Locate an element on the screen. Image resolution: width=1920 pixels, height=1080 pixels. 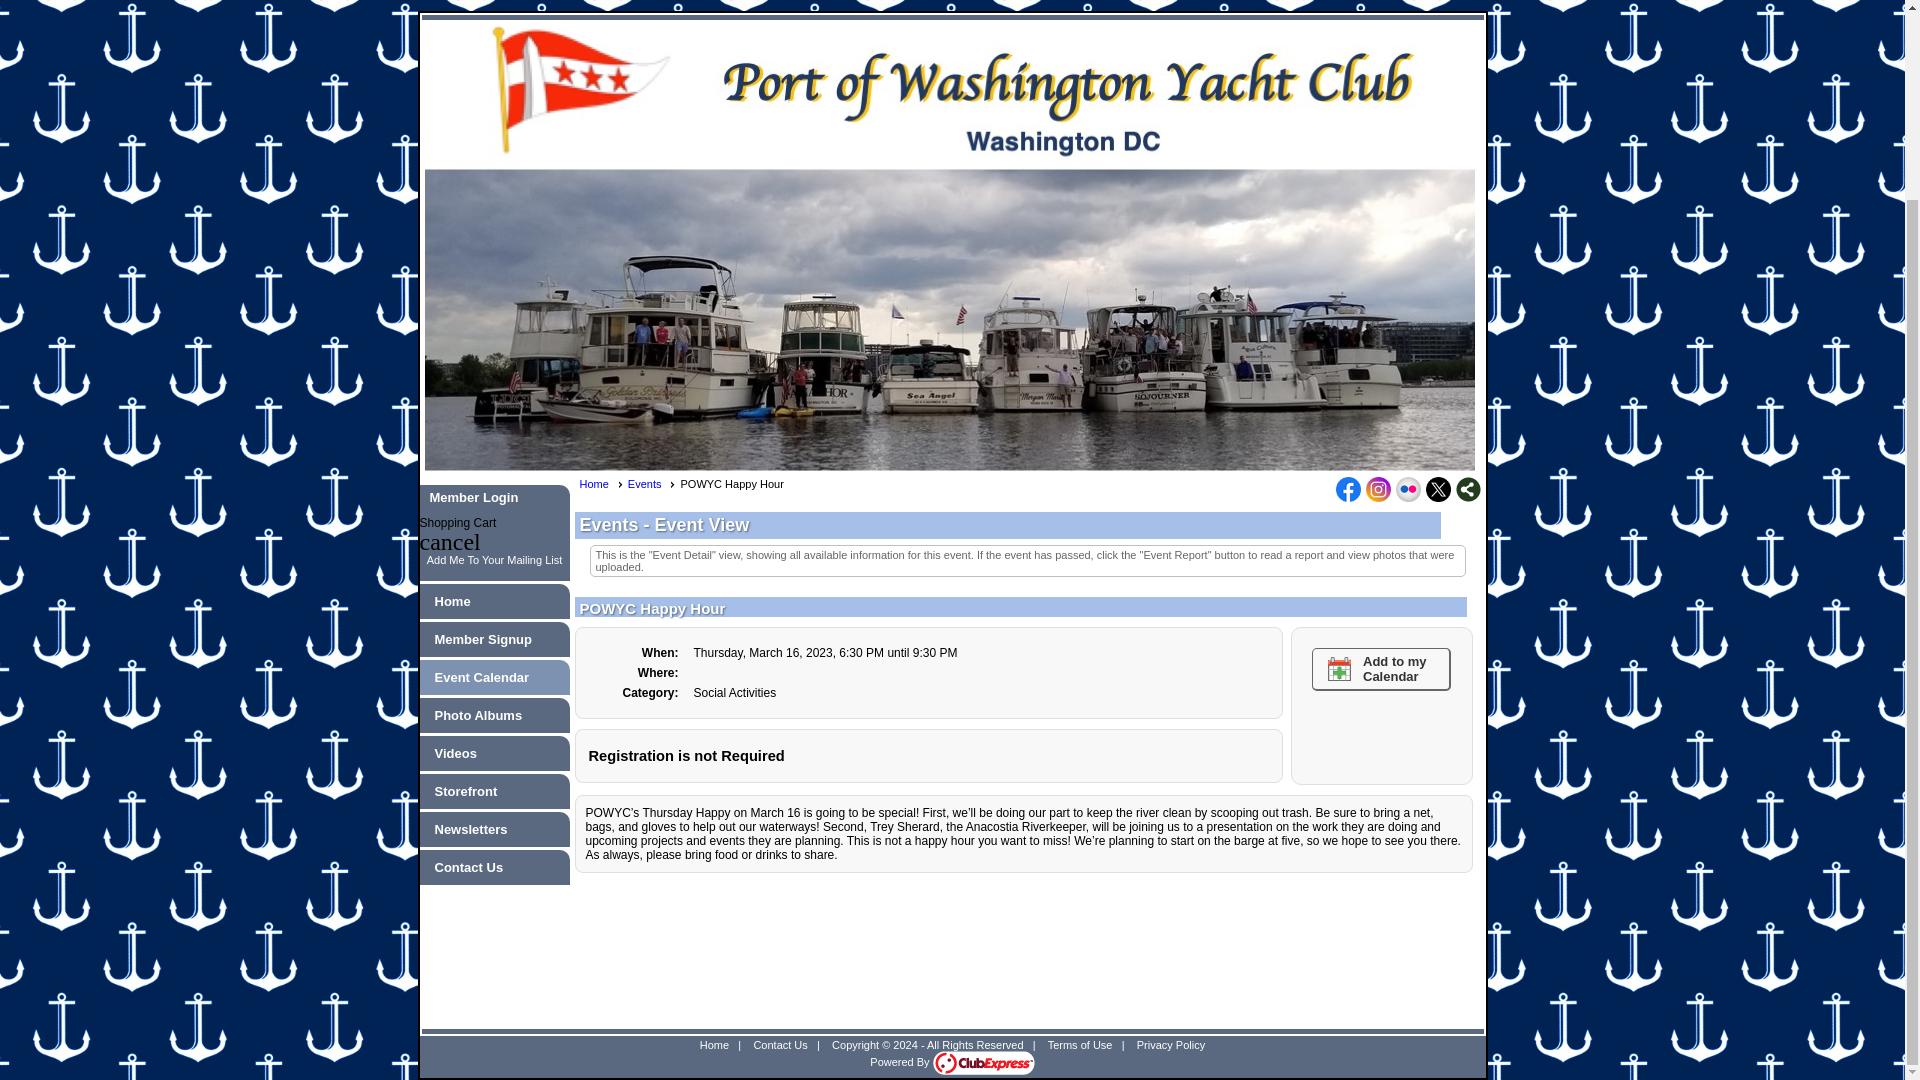
Add to my Calendar is located at coordinates (1381, 670).